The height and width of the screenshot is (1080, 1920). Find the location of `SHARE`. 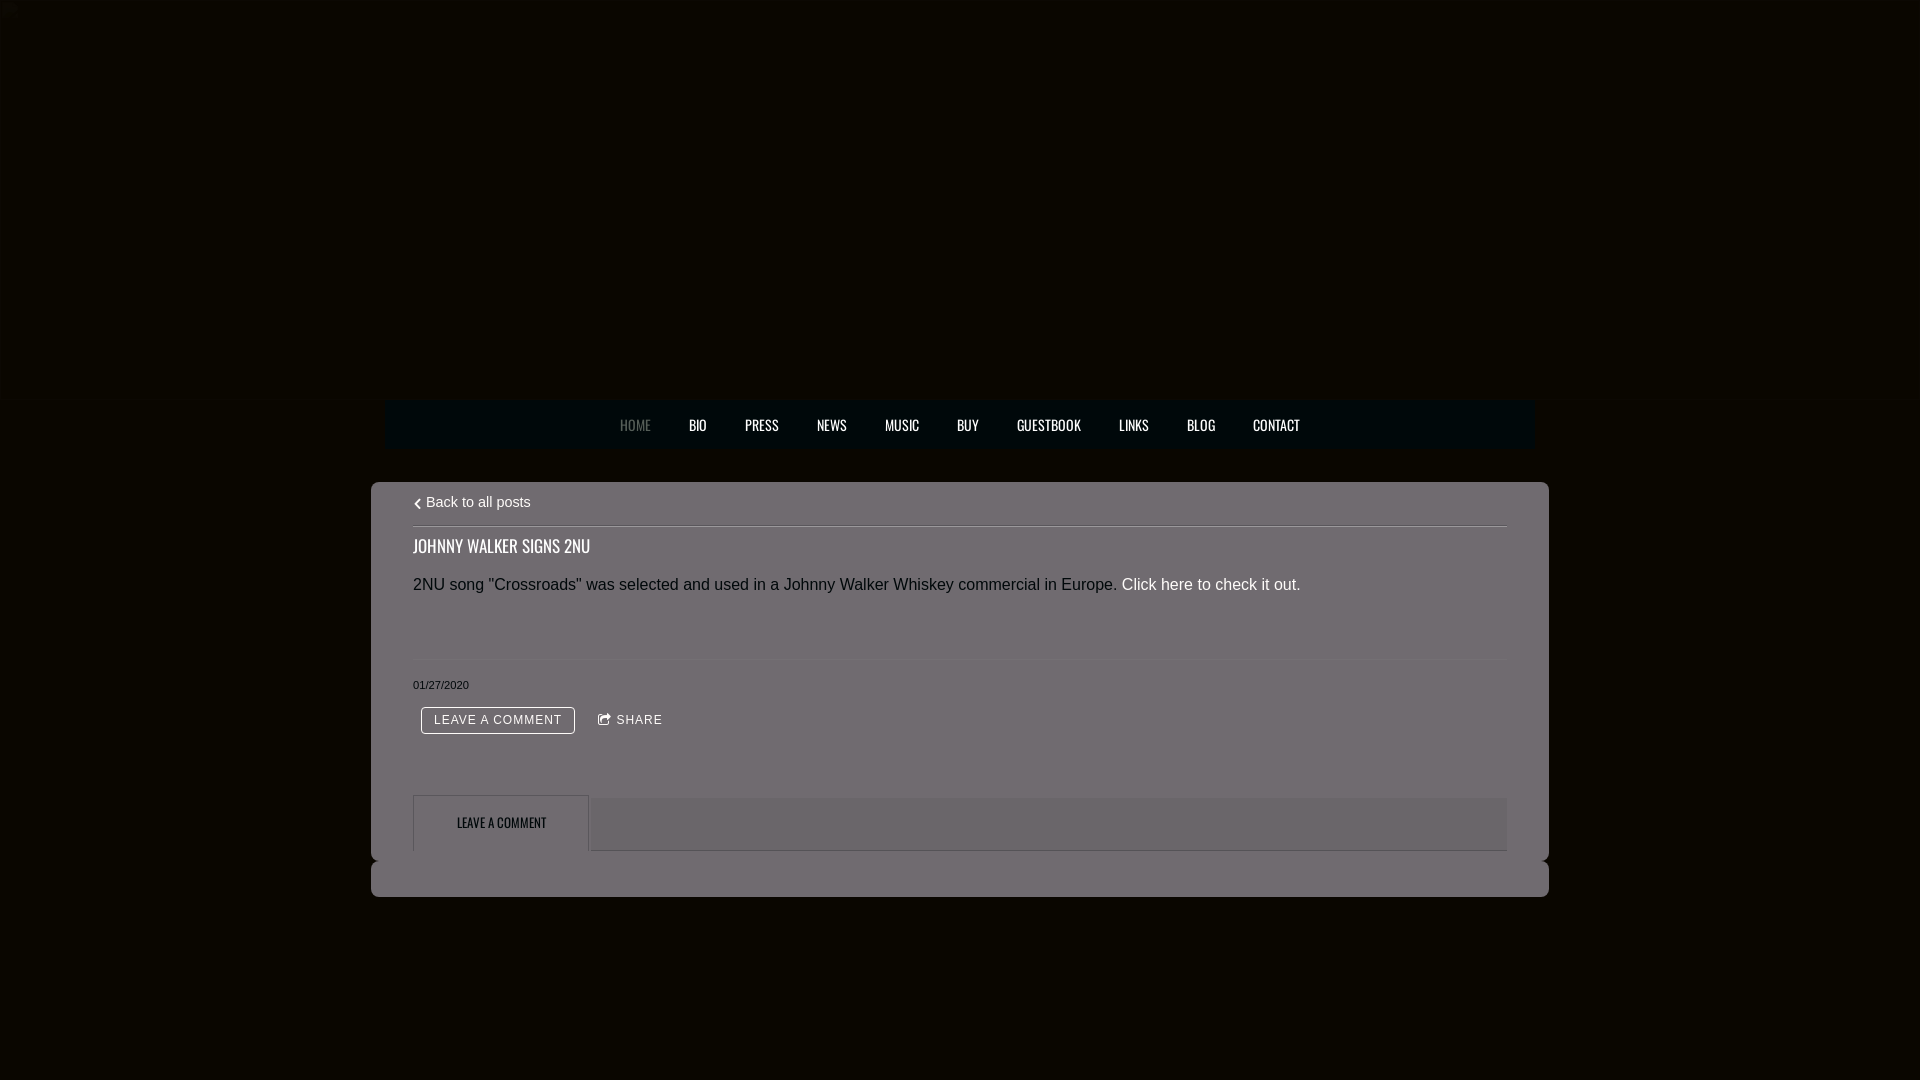

SHARE is located at coordinates (630, 720).